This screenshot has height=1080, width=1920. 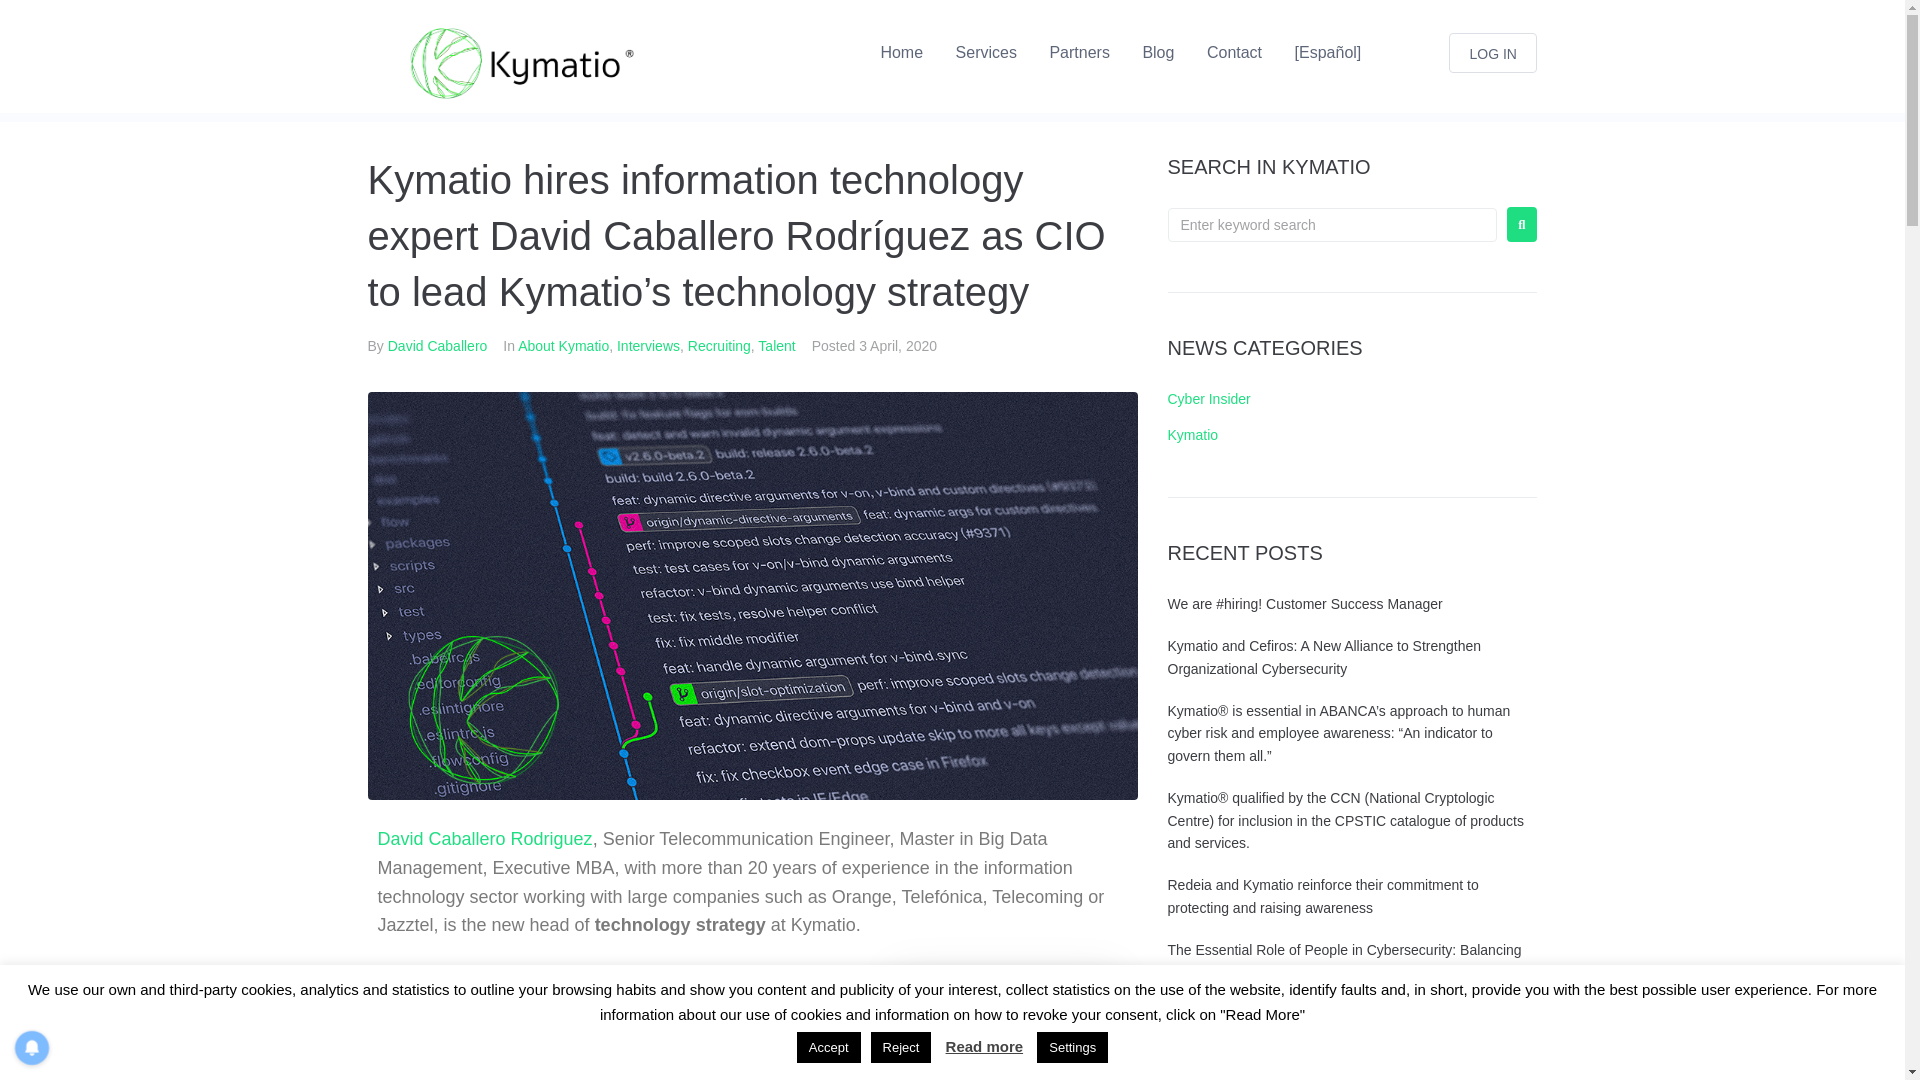 What do you see at coordinates (901, 51) in the screenshot?
I see `Home` at bounding box center [901, 51].